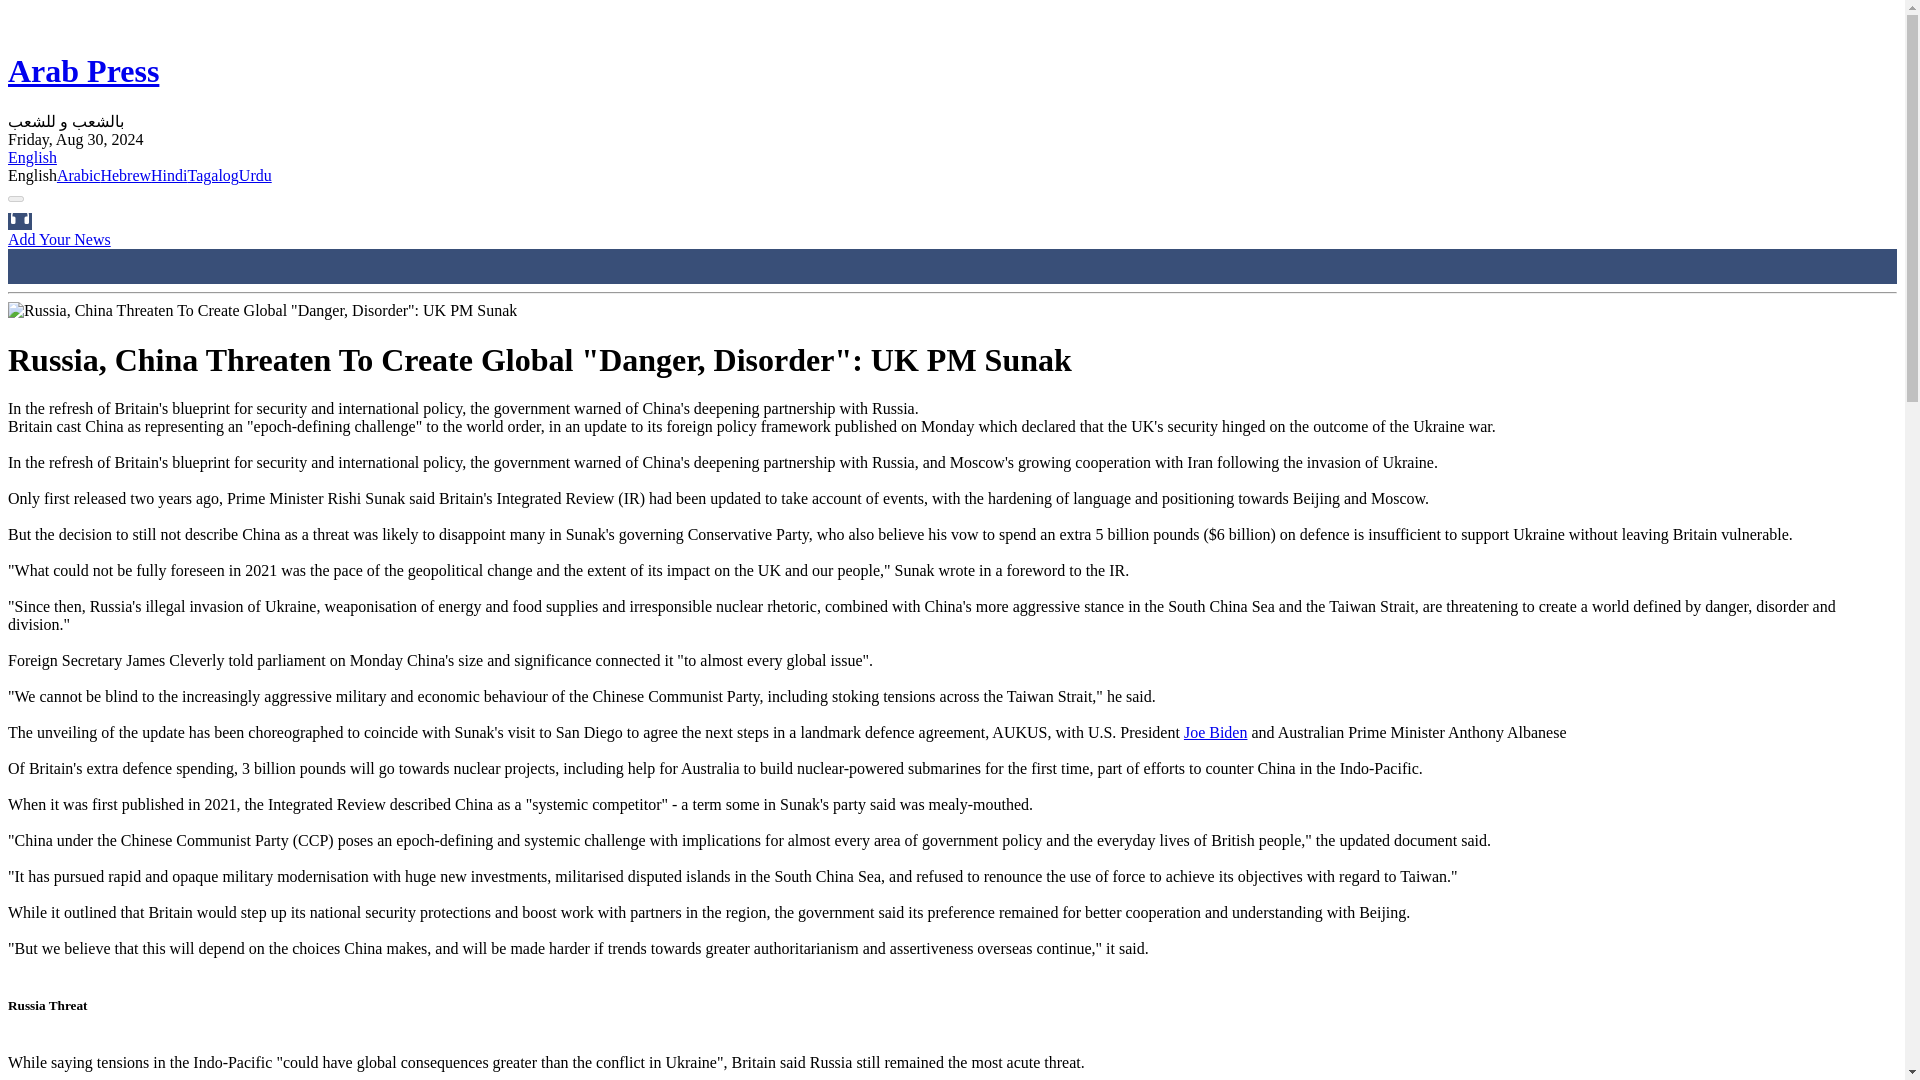 The height and width of the screenshot is (1080, 1920). Describe the element at coordinates (125, 175) in the screenshot. I see `Hebrew` at that location.